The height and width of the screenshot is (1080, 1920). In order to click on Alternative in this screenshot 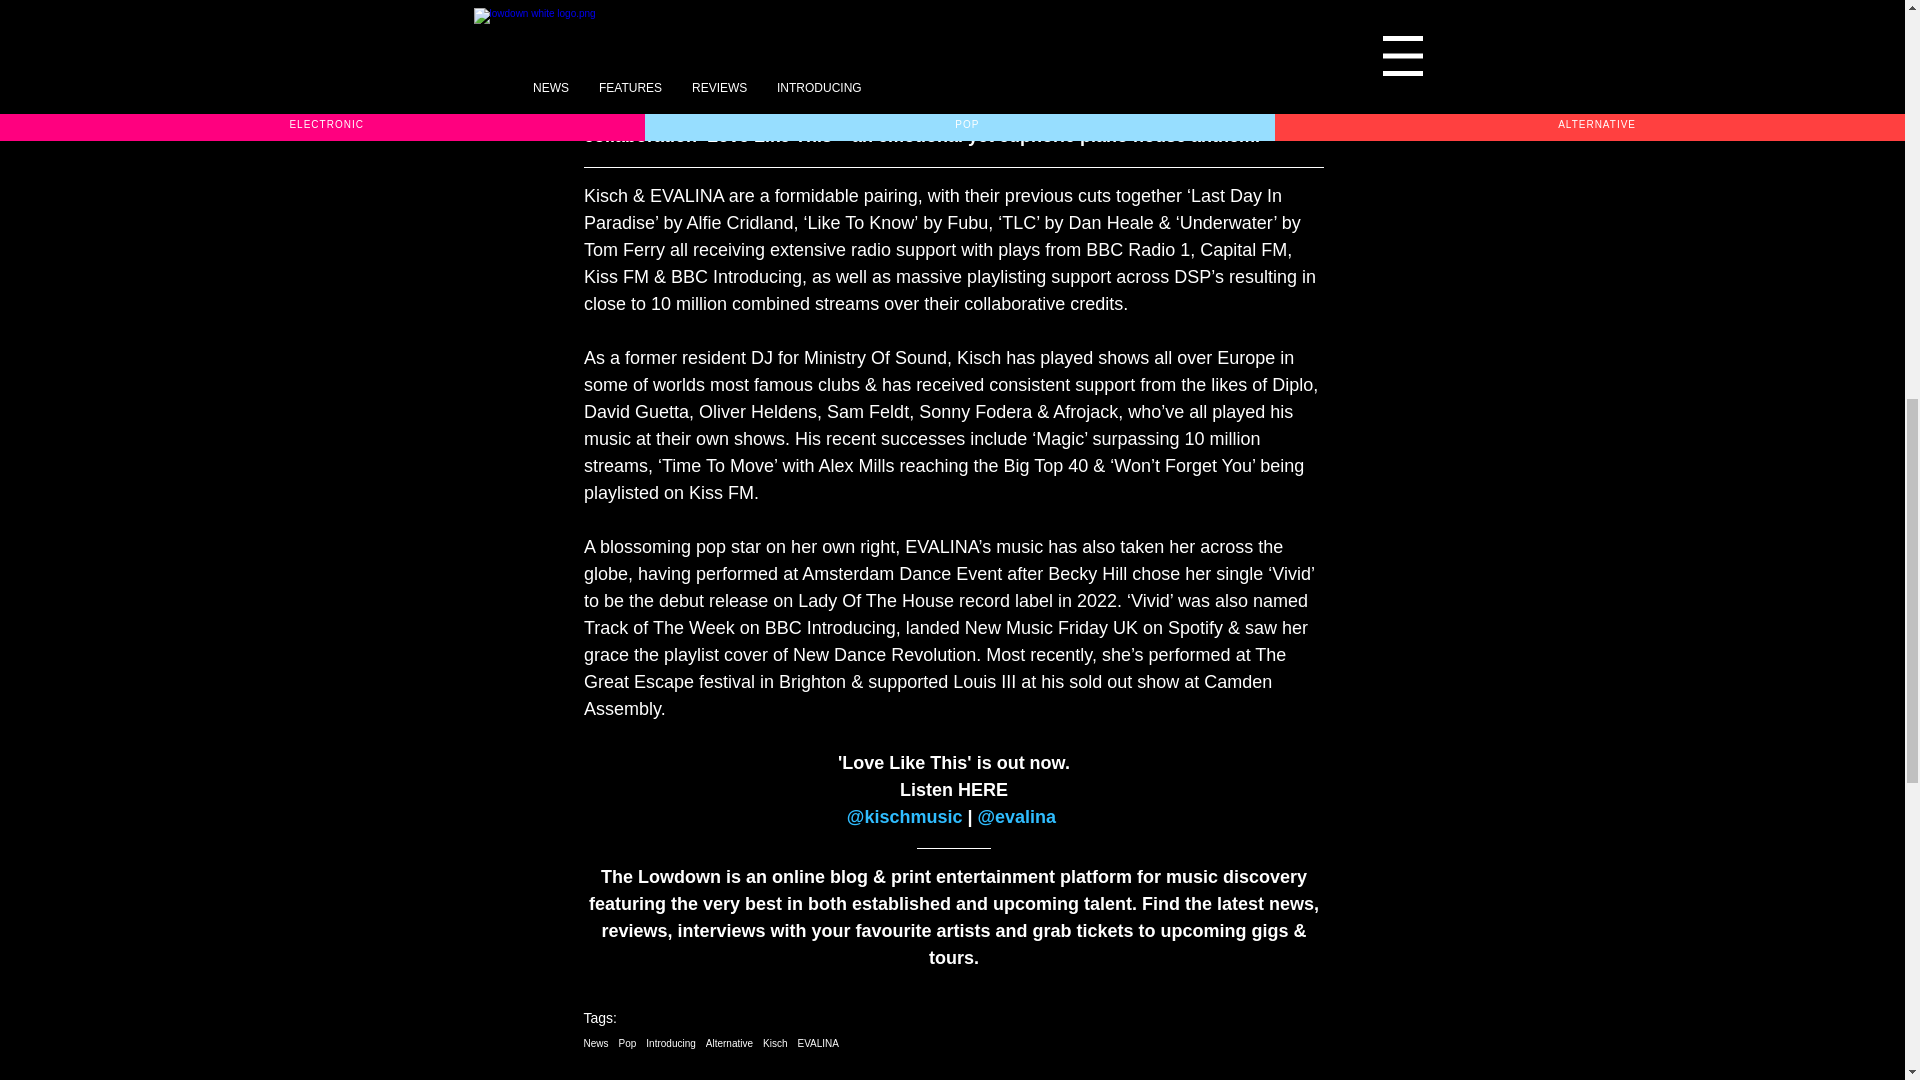, I will do `click(729, 1042)`.